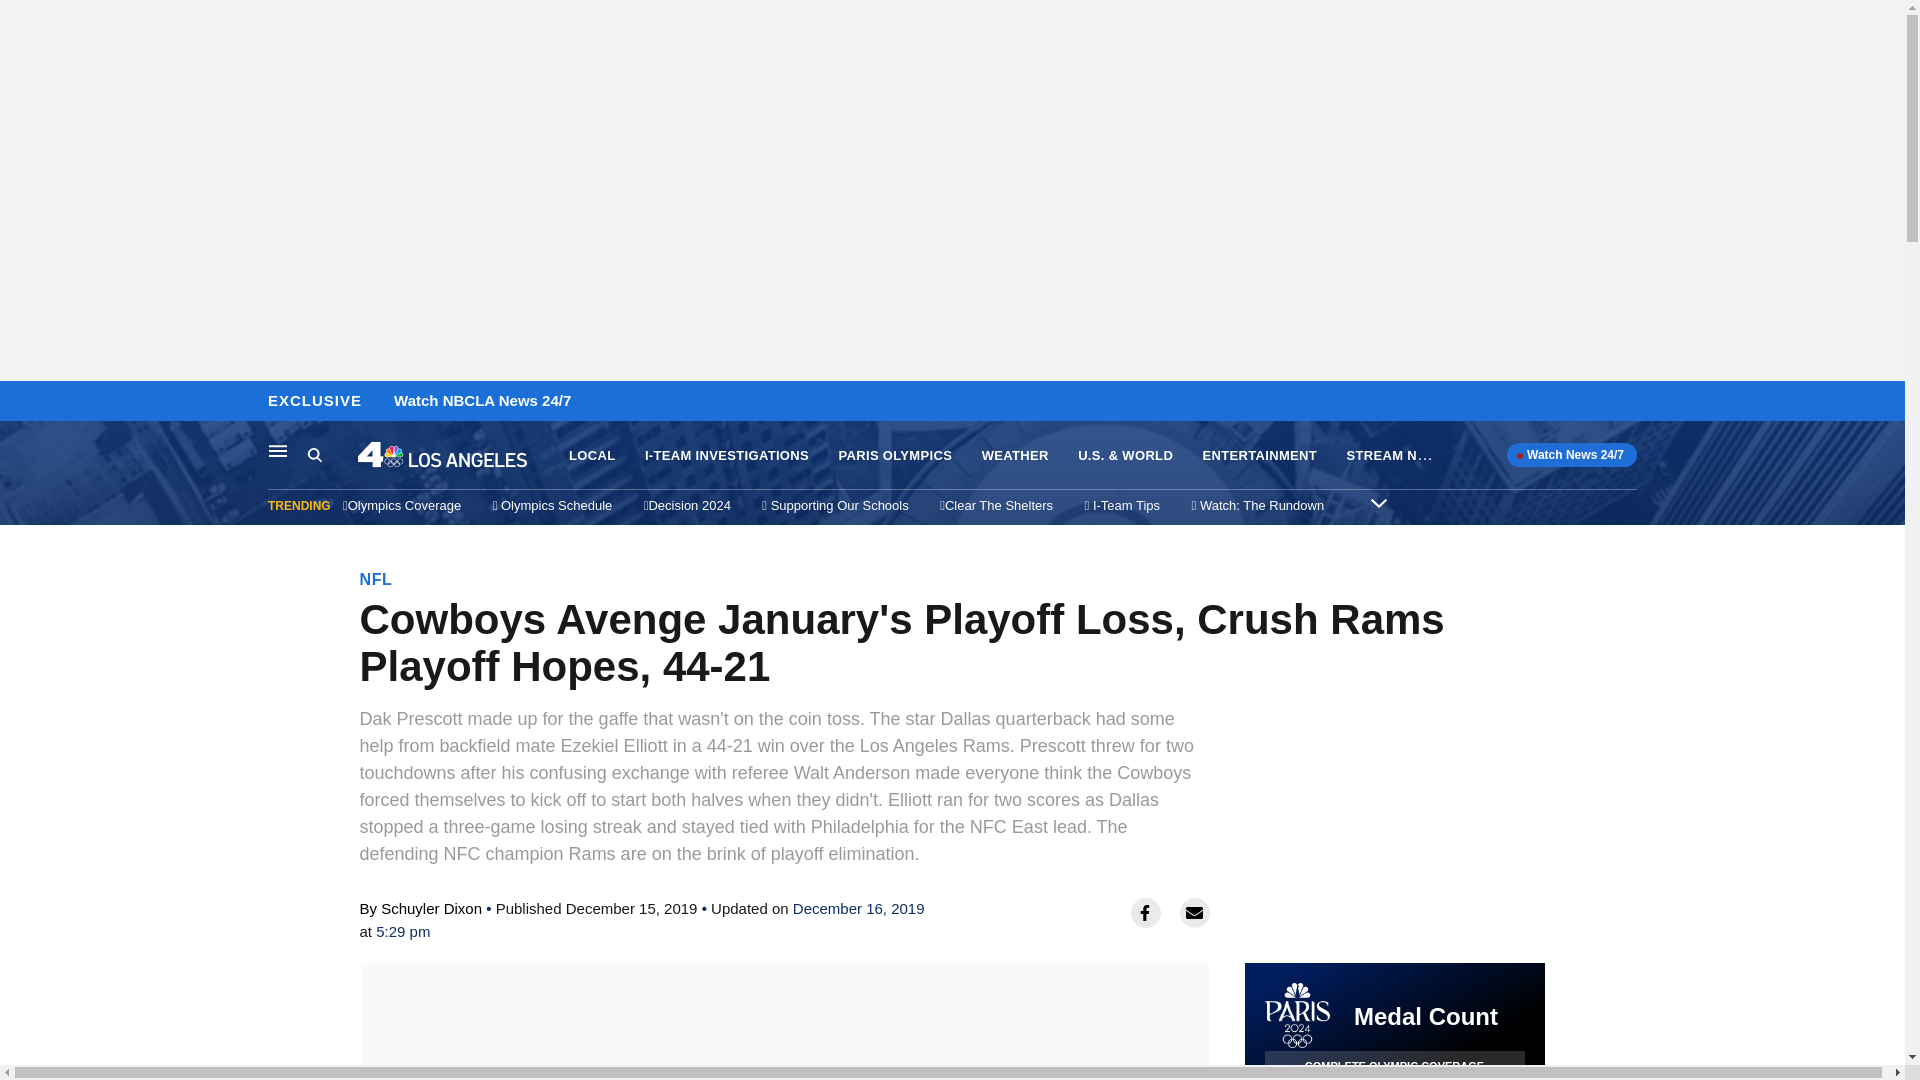 This screenshot has width=1920, height=1080. Describe the element at coordinates (21, 402) in the screenshot. I see `Skip to content` at that location.